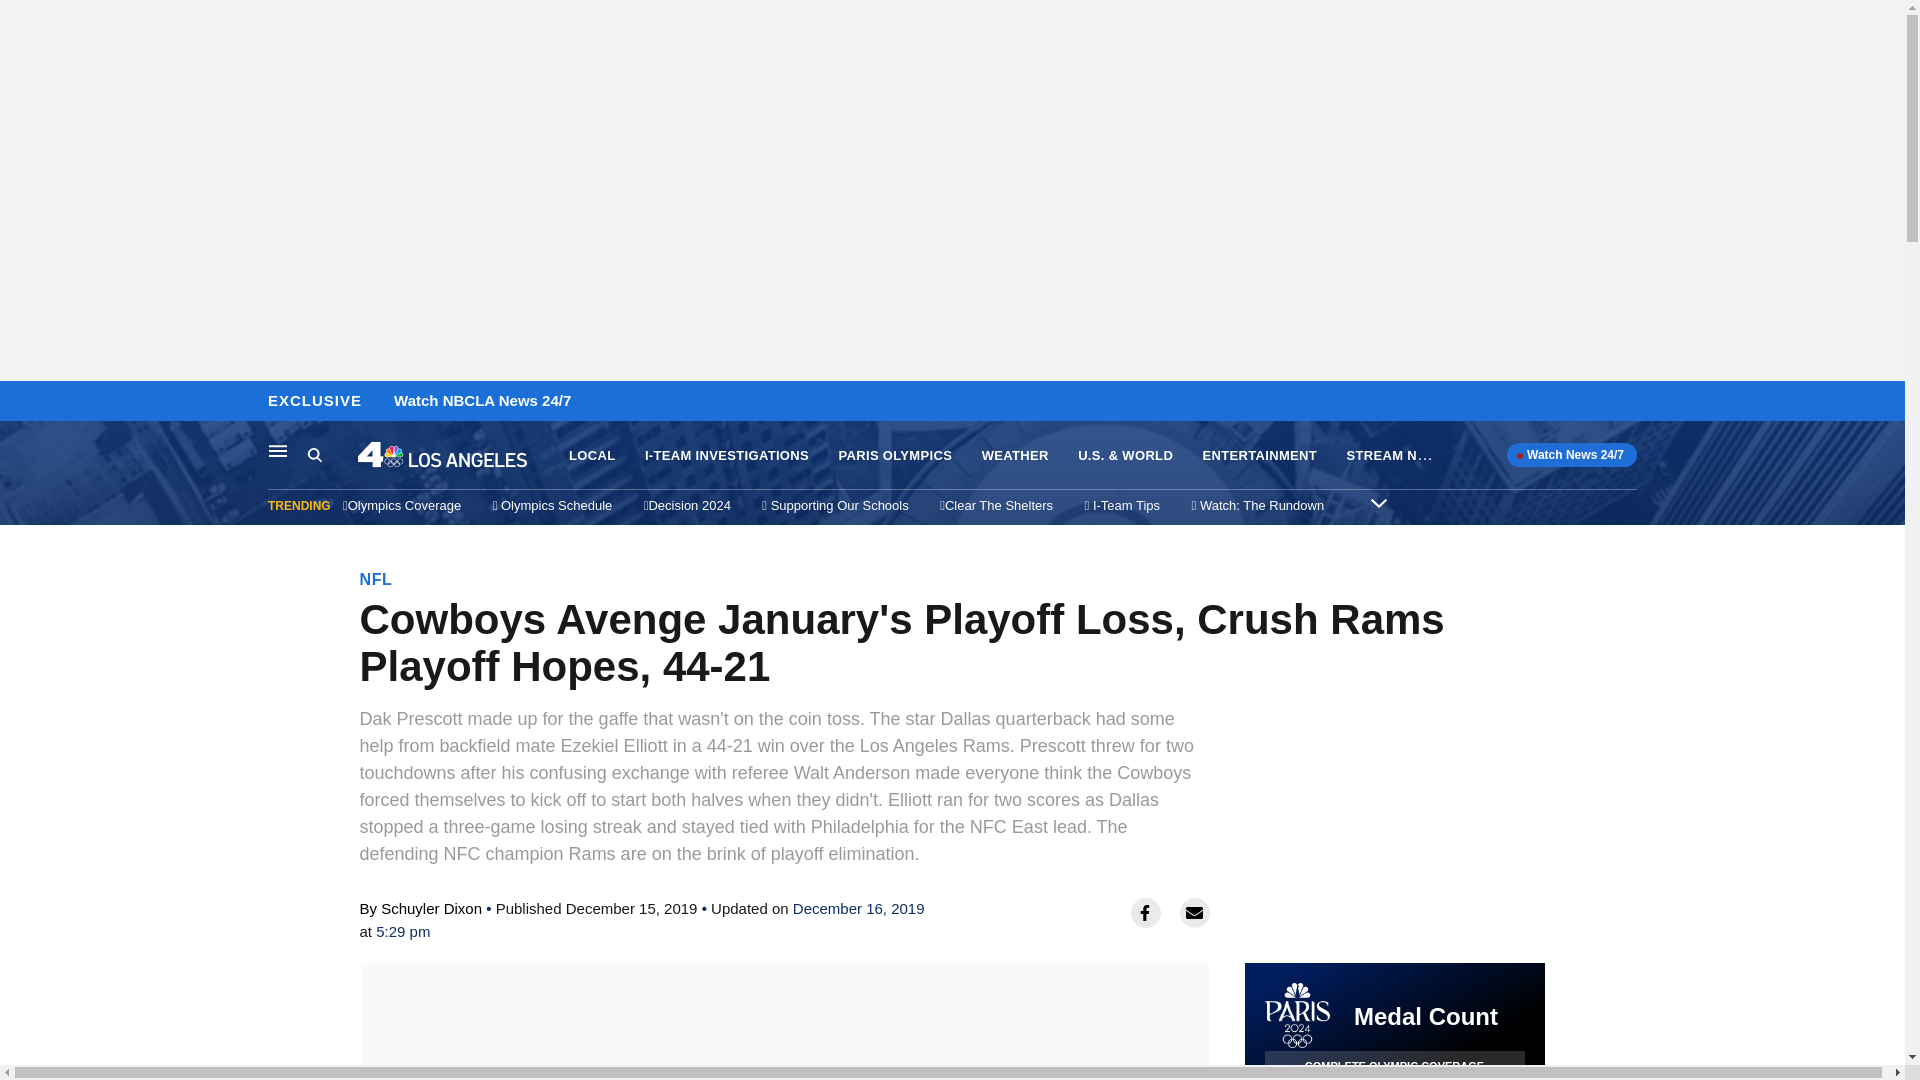 This screenshot has width=1920, height=1080. Describe the element at coordinates (21, 402) in the screenshot. I see `Skip to content` at that location.